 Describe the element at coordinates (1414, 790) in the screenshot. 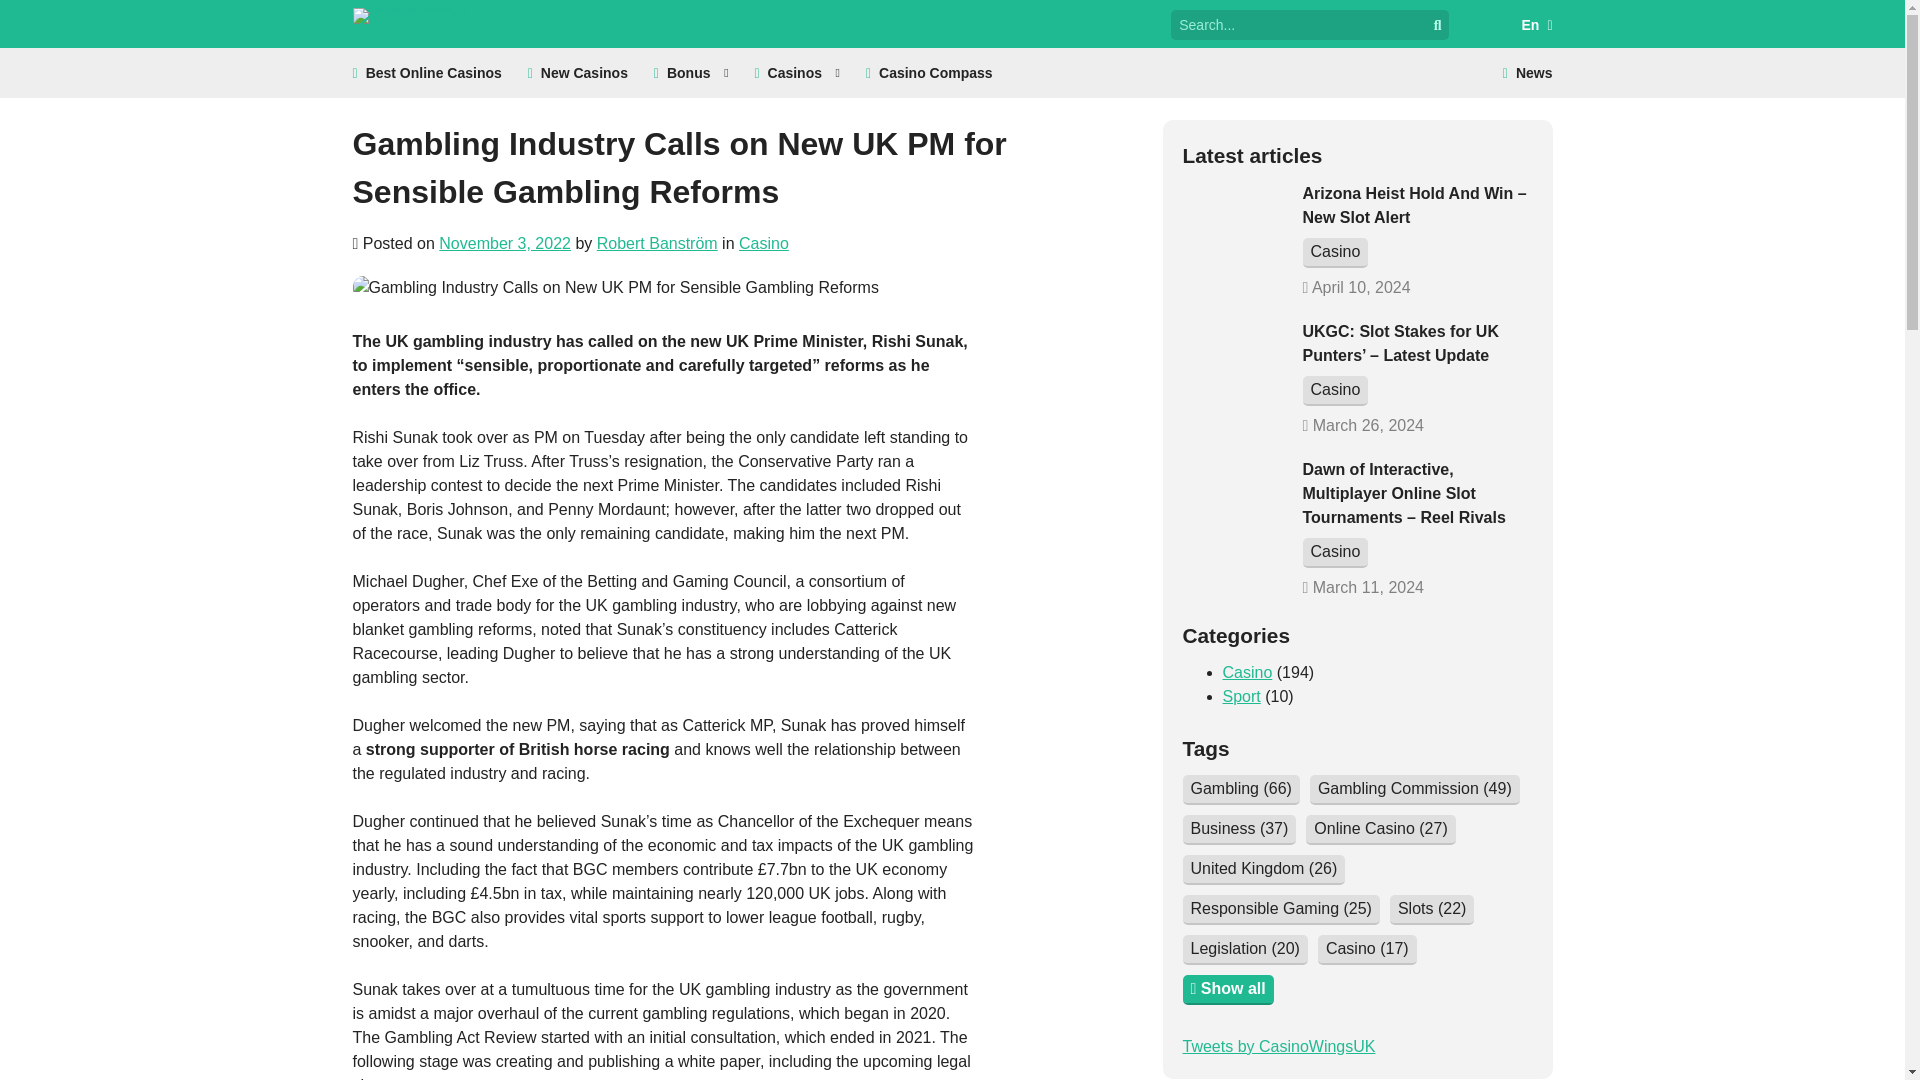

I see `Gambling Commission Tag` at that location.